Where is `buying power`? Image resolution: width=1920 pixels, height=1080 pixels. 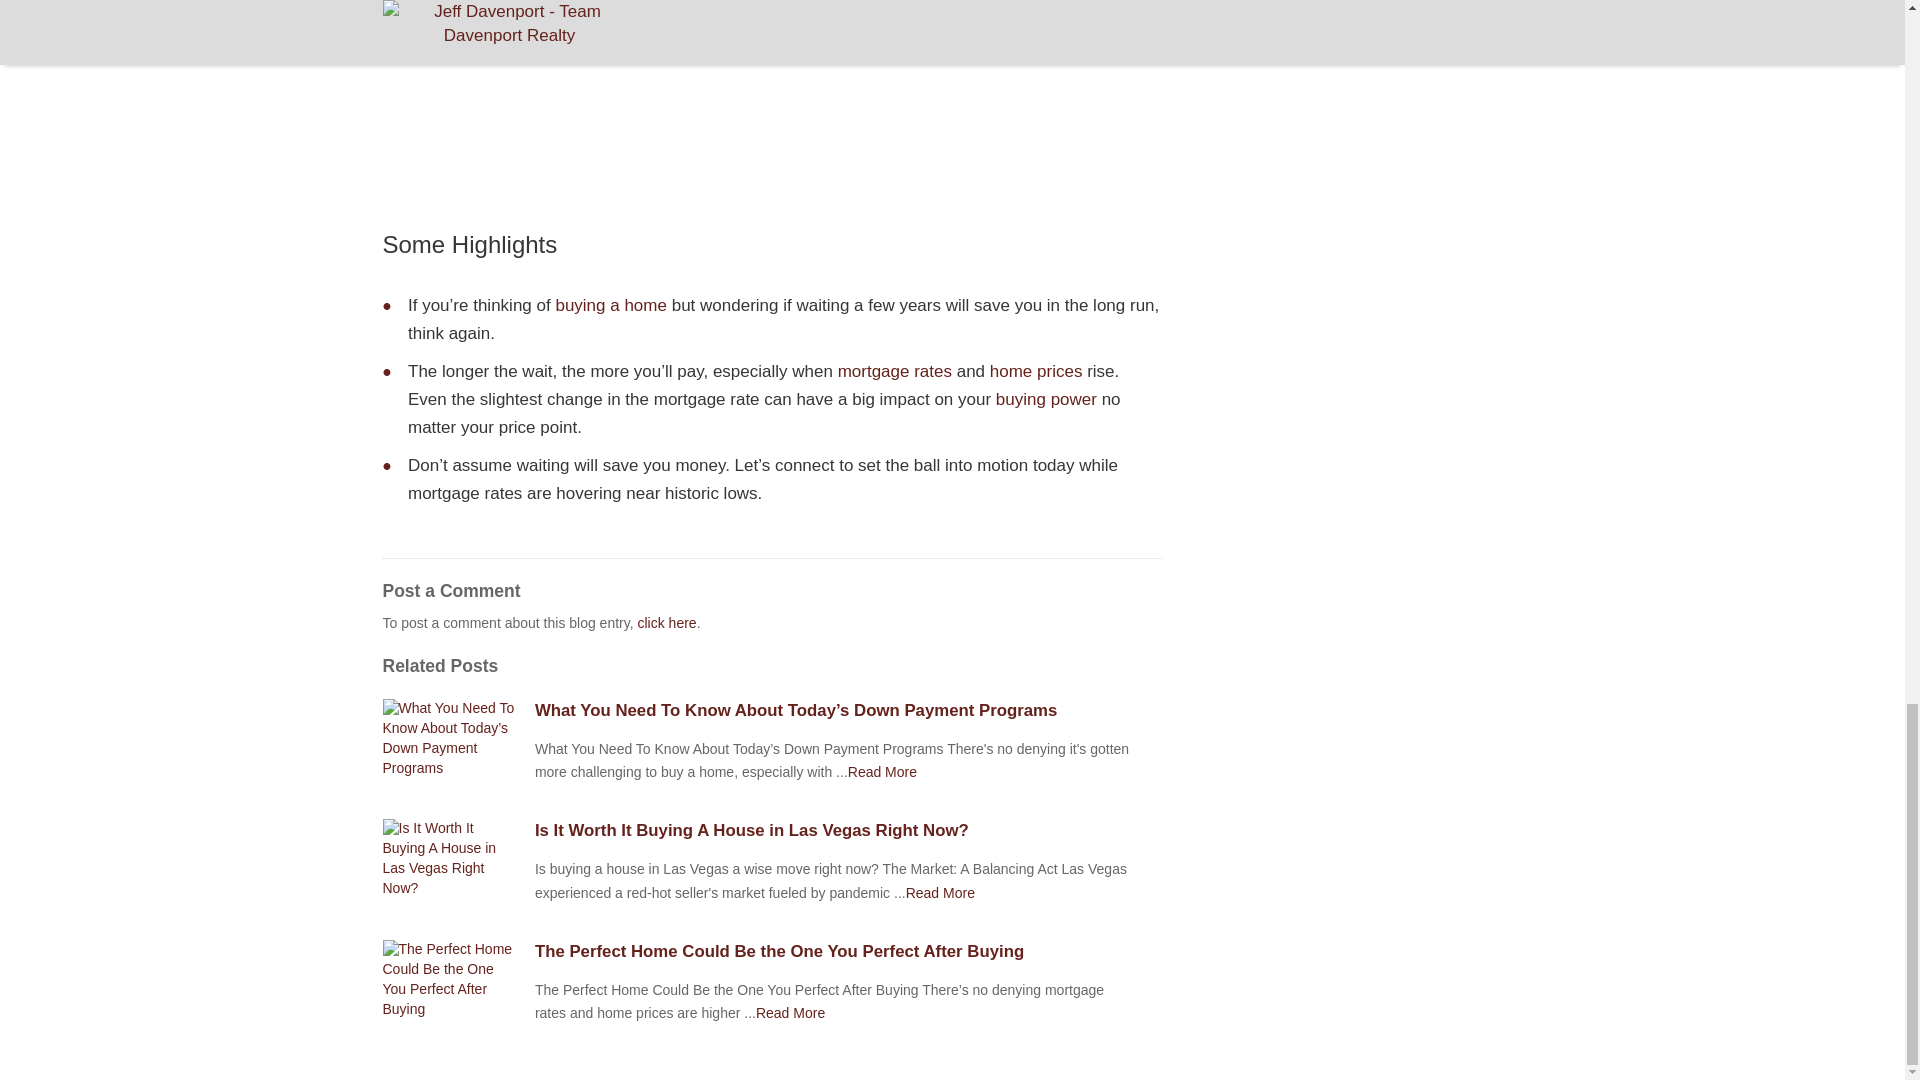 buying power is located at coordinates (1046, 399).